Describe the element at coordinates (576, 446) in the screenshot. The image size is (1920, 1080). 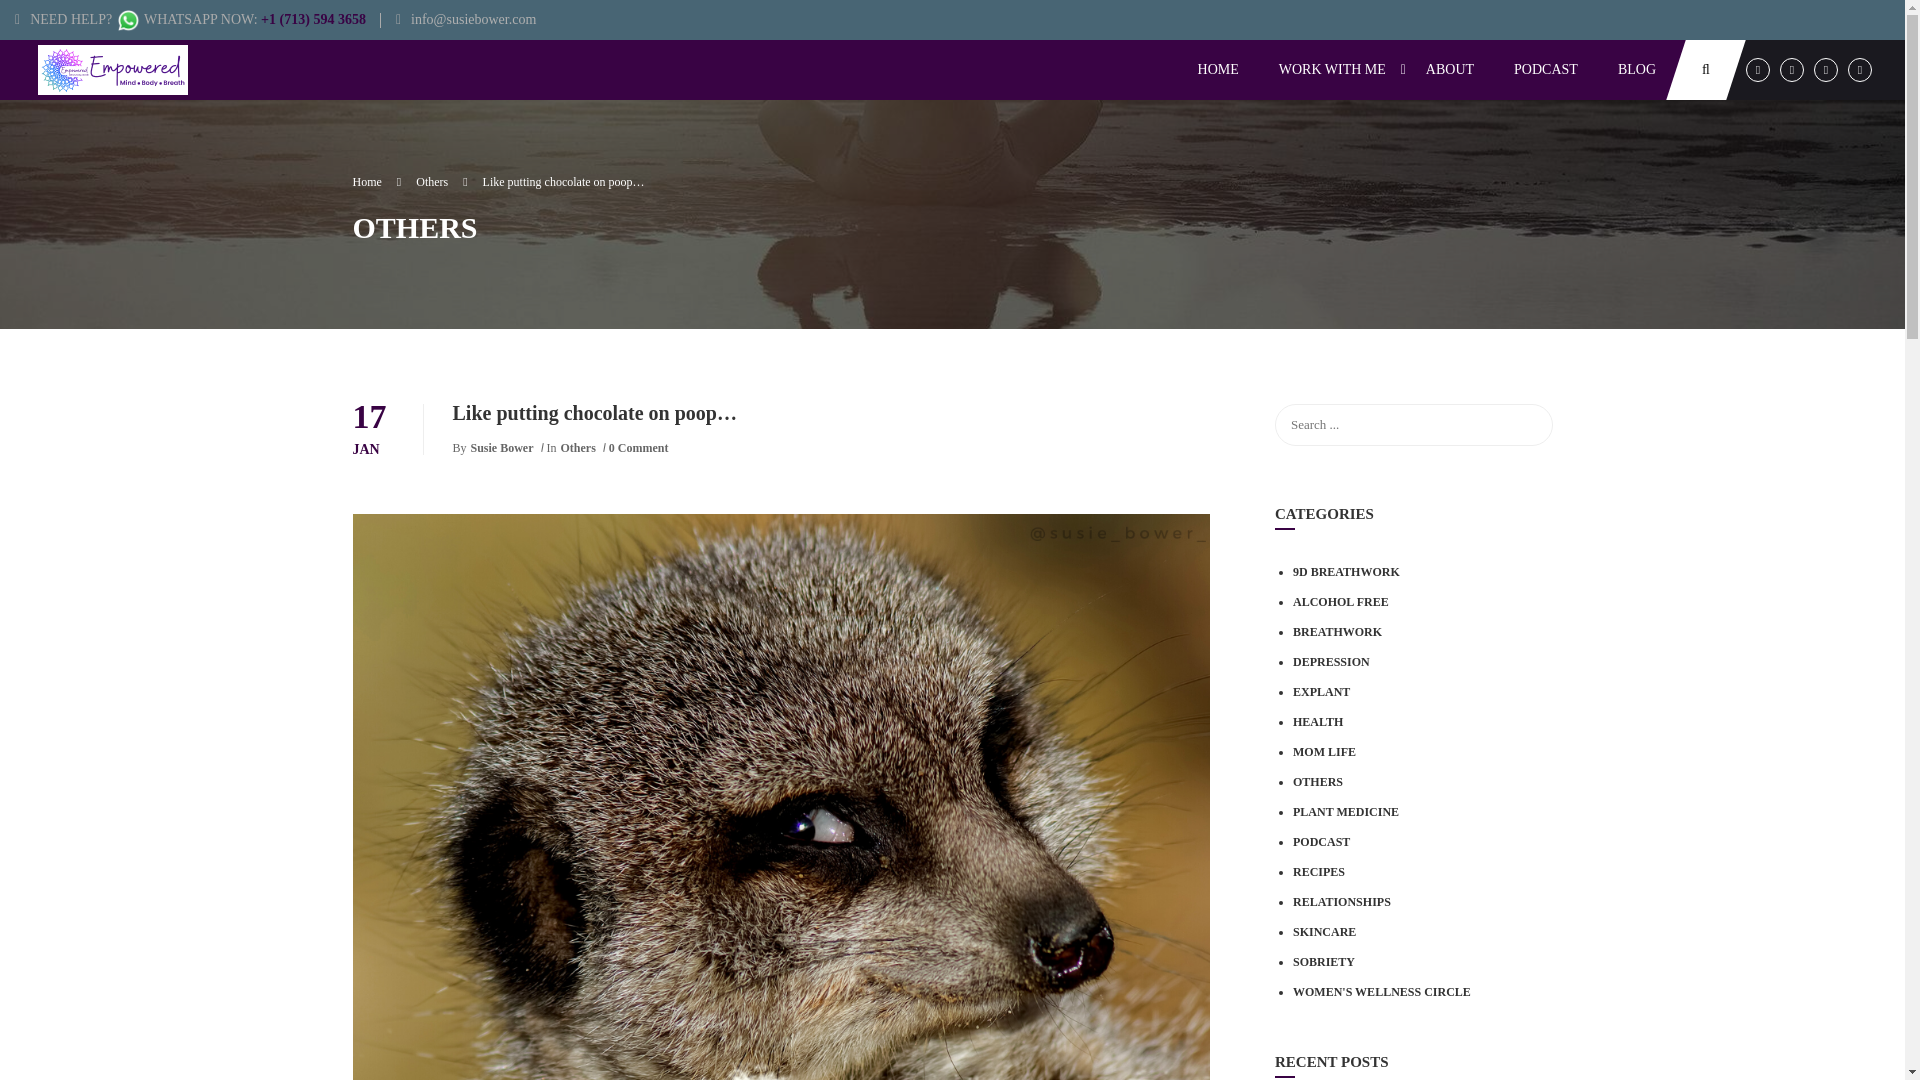
I see `Others` at that location.